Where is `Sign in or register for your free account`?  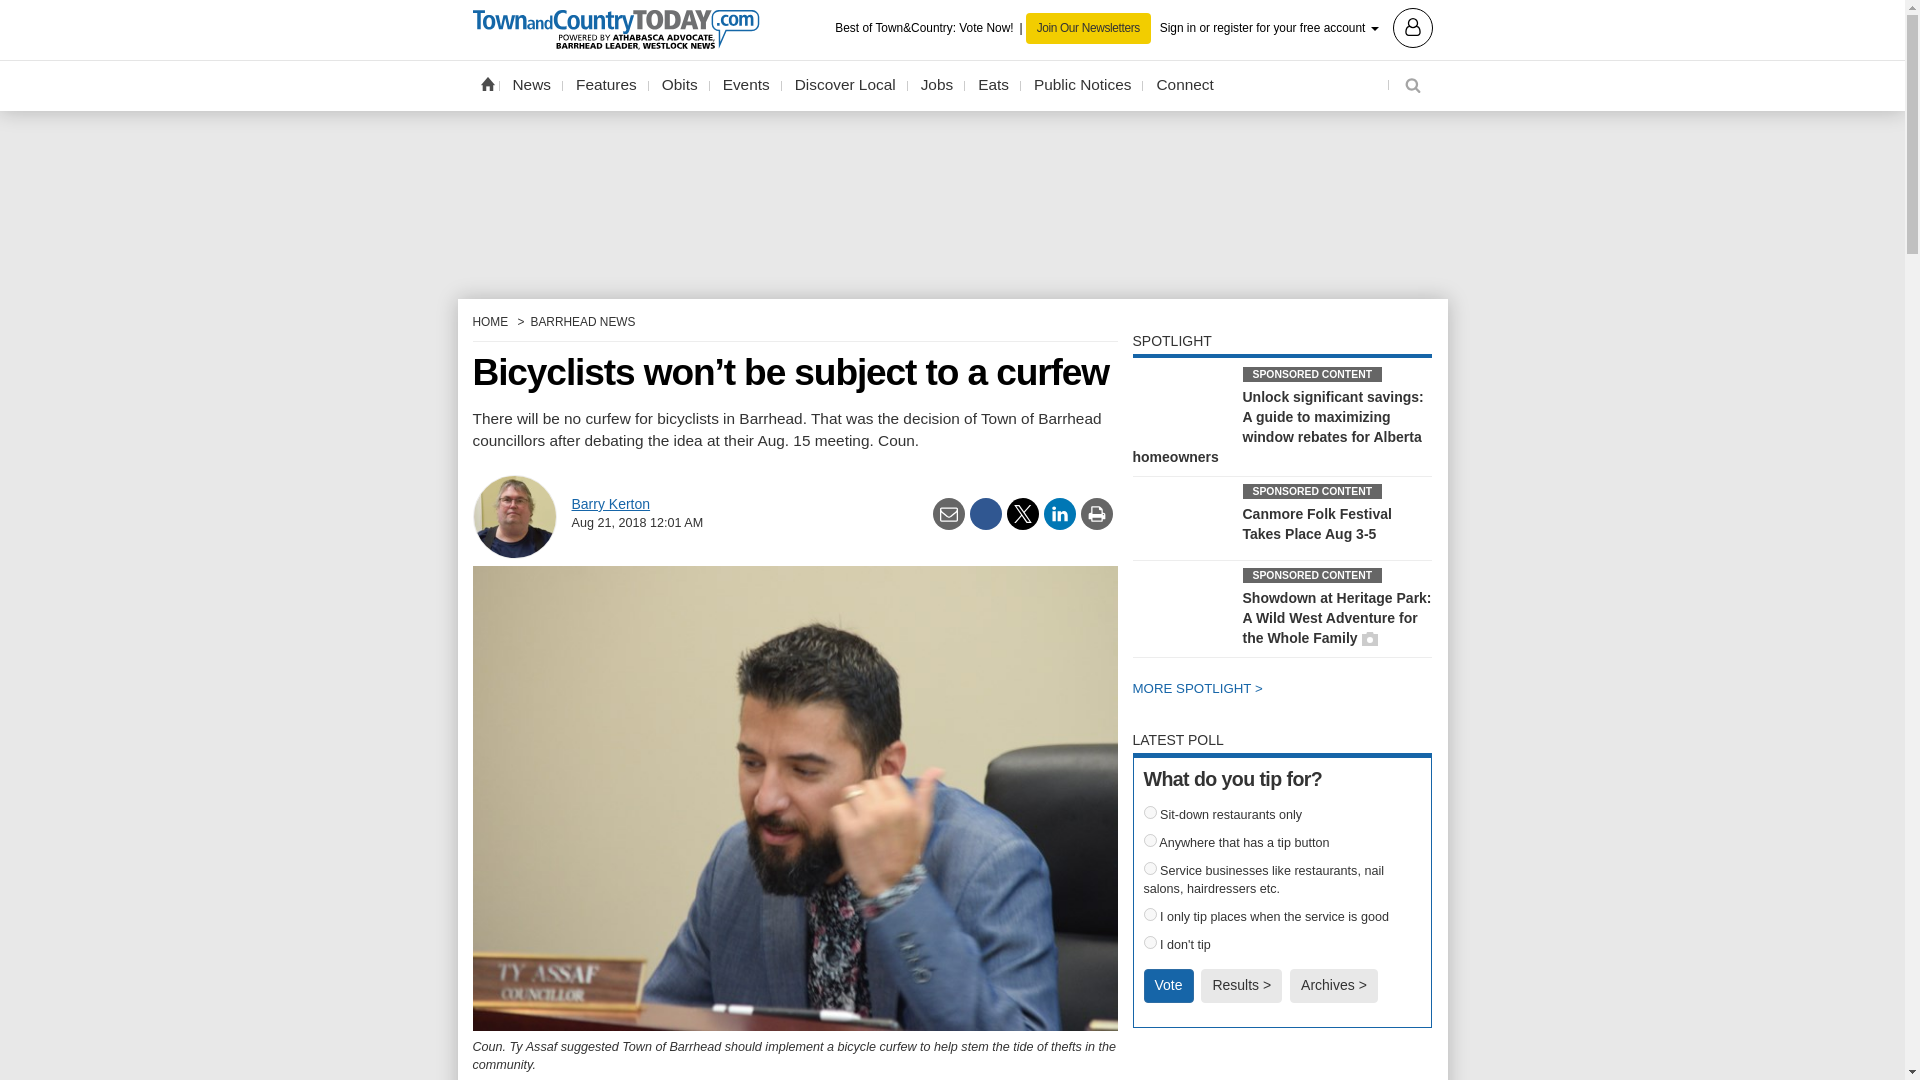
Sign in or register for your free account is located at coordinates (1296, 26).